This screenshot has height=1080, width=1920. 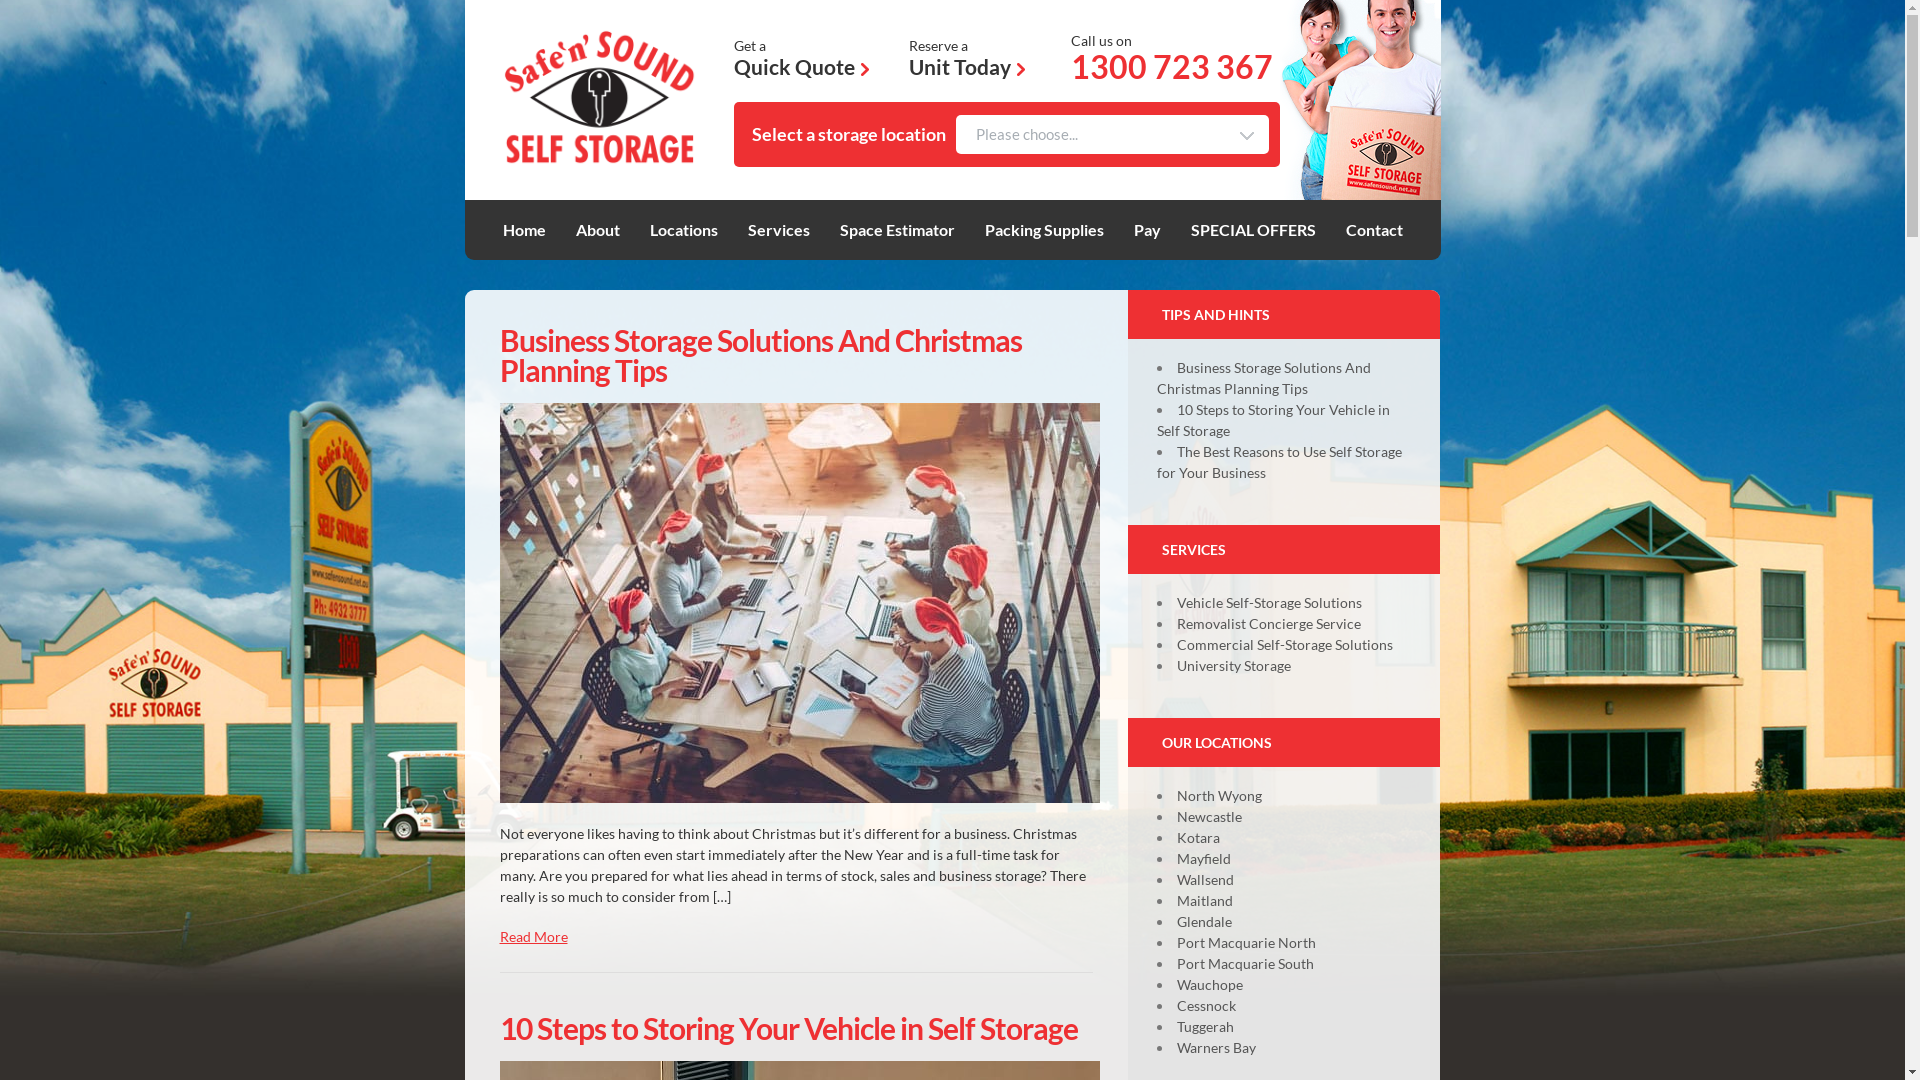 What do you see at coordinates (1274, 420) in the screenshot?
I see `10 Steps to Storing Your Vehicle in Self Storage` at bounding box center [1274, 420].